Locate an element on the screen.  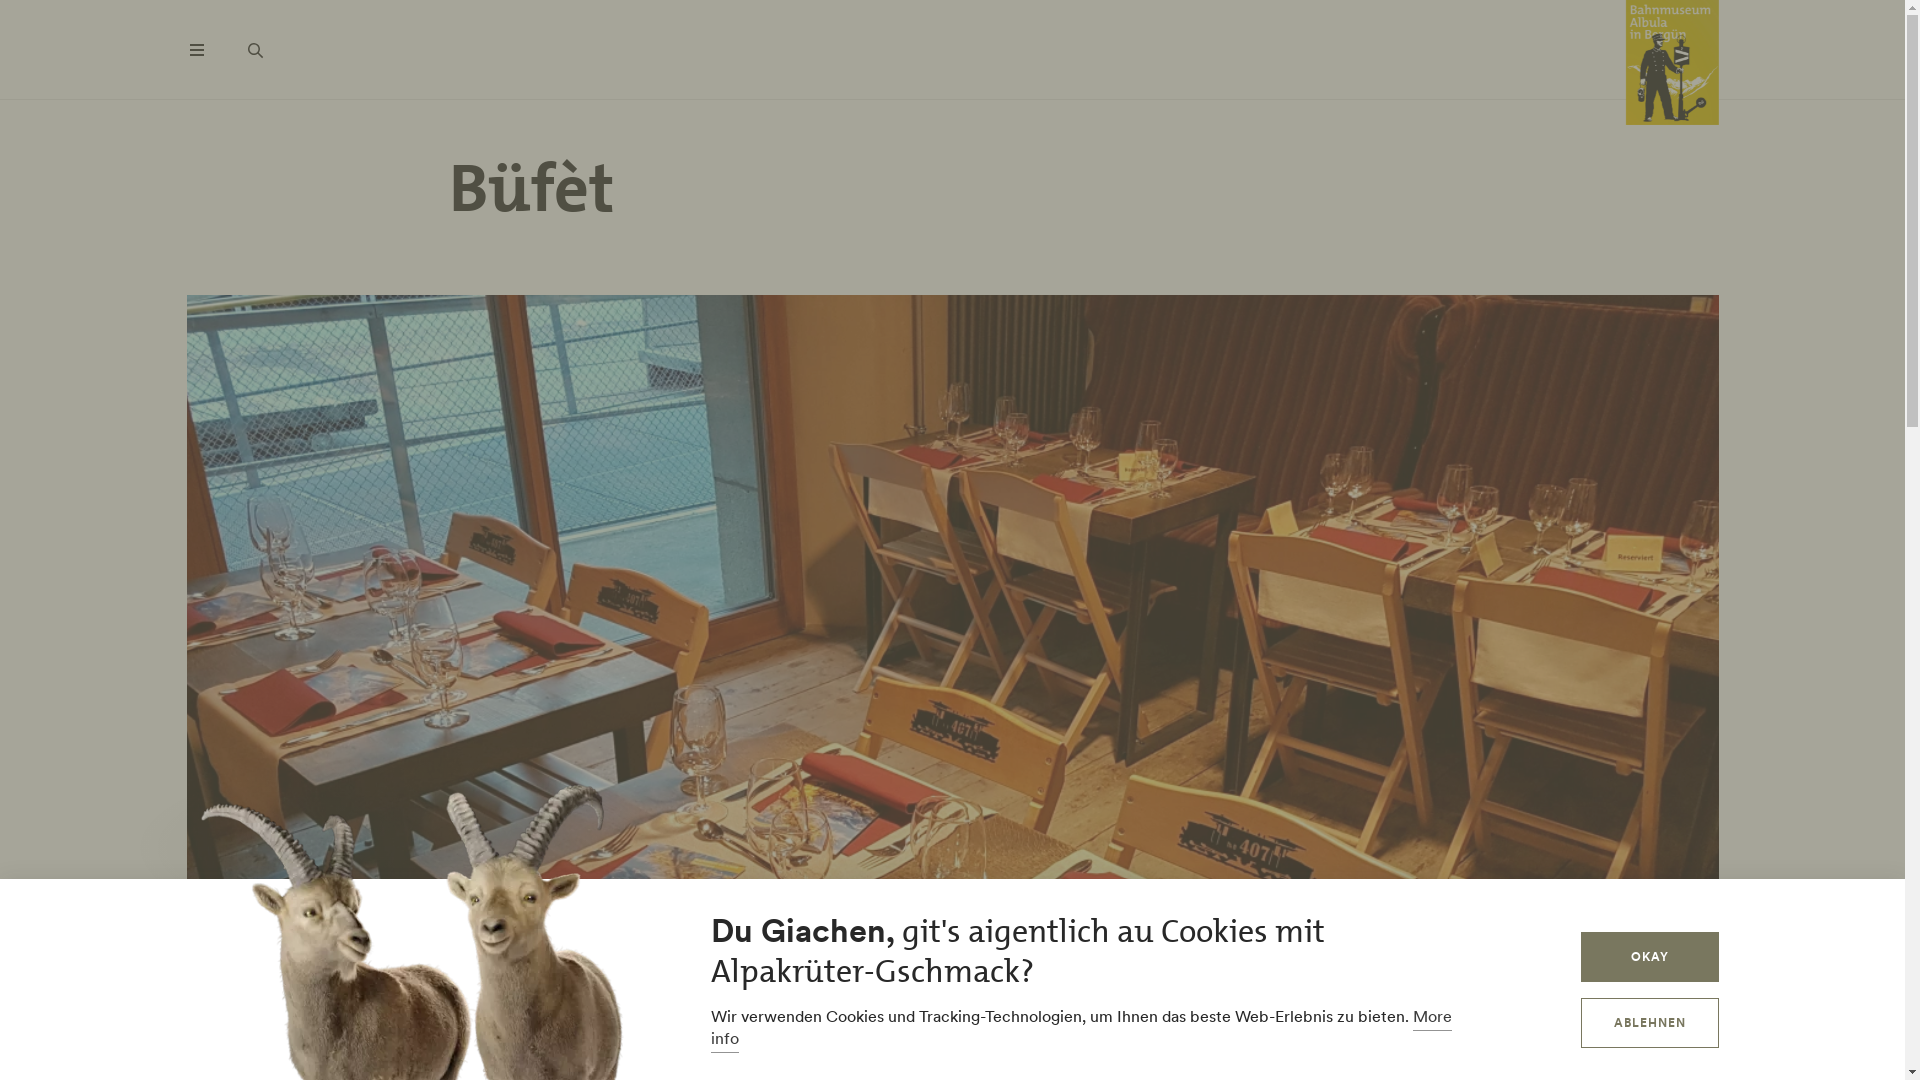
More info is located at coordinates (1080, 1030).